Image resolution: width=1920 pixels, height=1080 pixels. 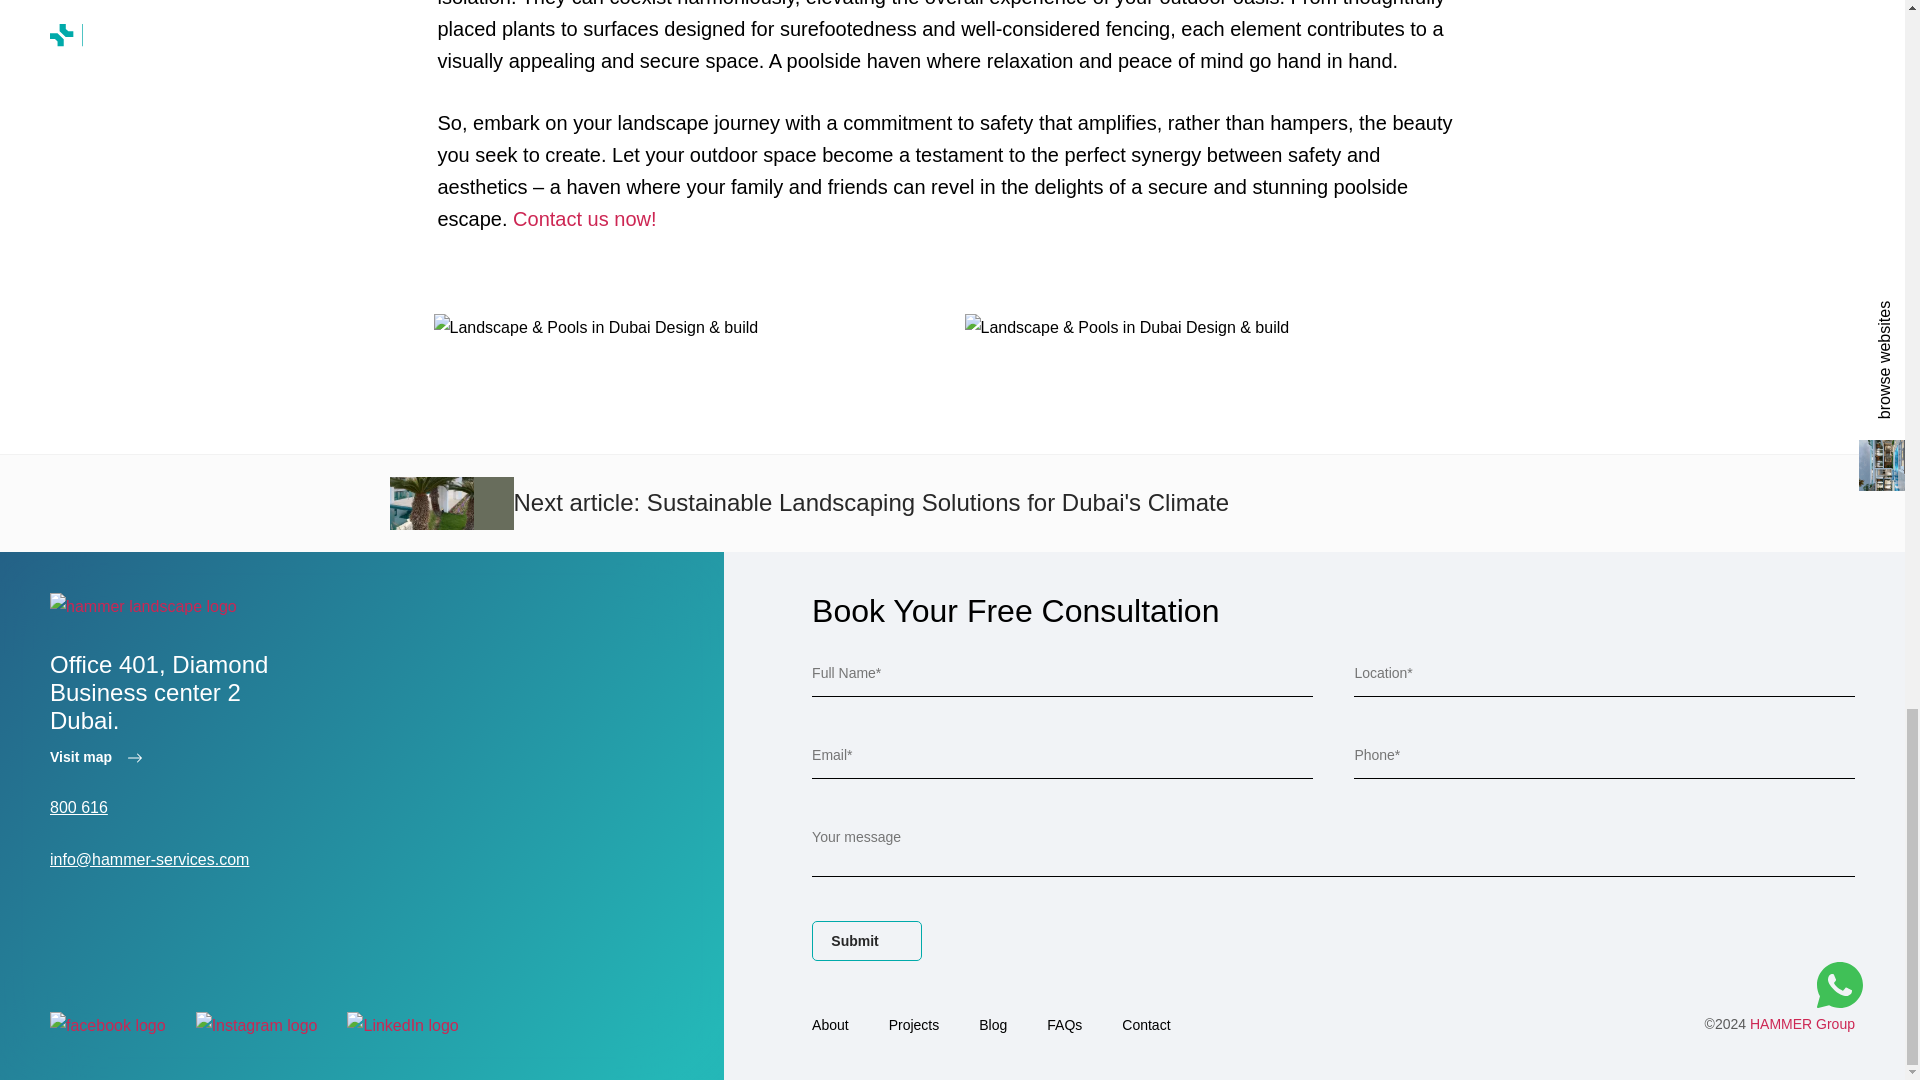 I want to click on HAMMER Group, so click(x=1802, y=1024).